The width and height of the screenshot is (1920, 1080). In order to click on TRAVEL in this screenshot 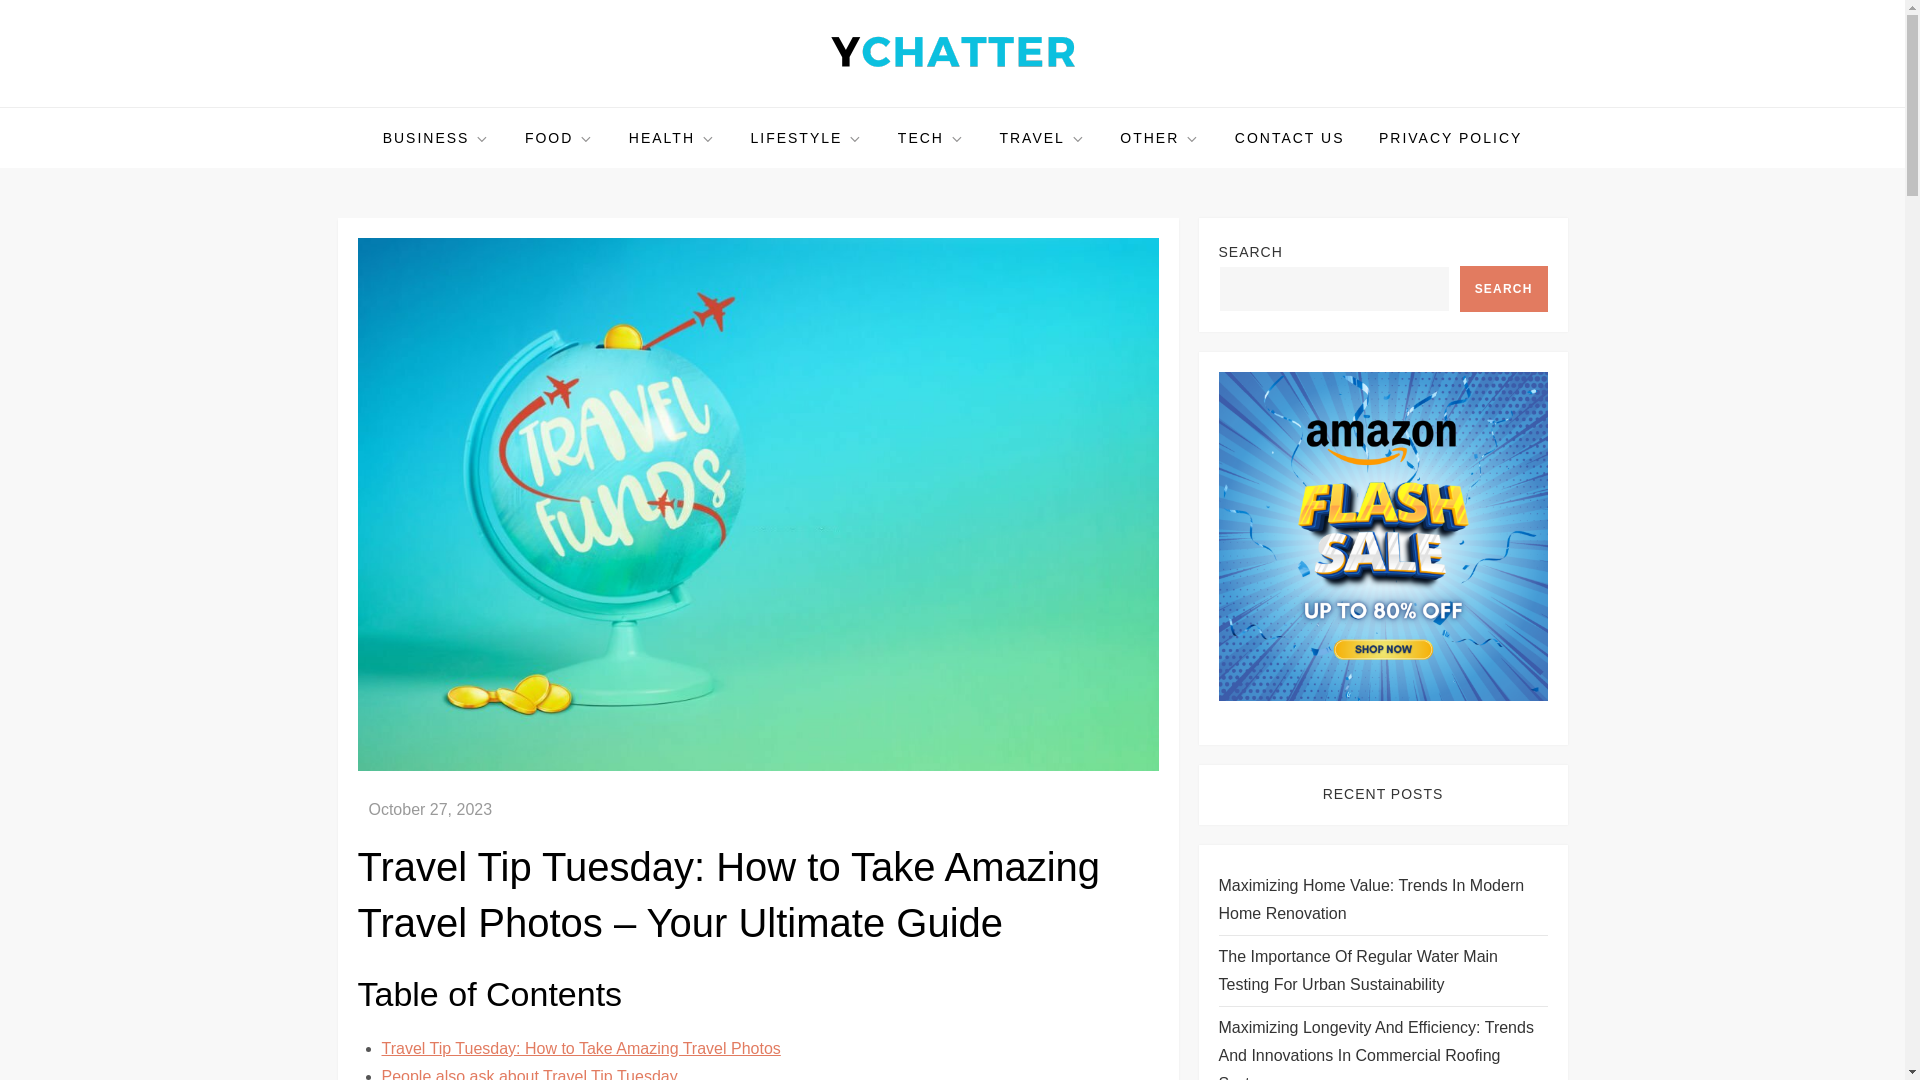, I will do `click(1042, 138)`.